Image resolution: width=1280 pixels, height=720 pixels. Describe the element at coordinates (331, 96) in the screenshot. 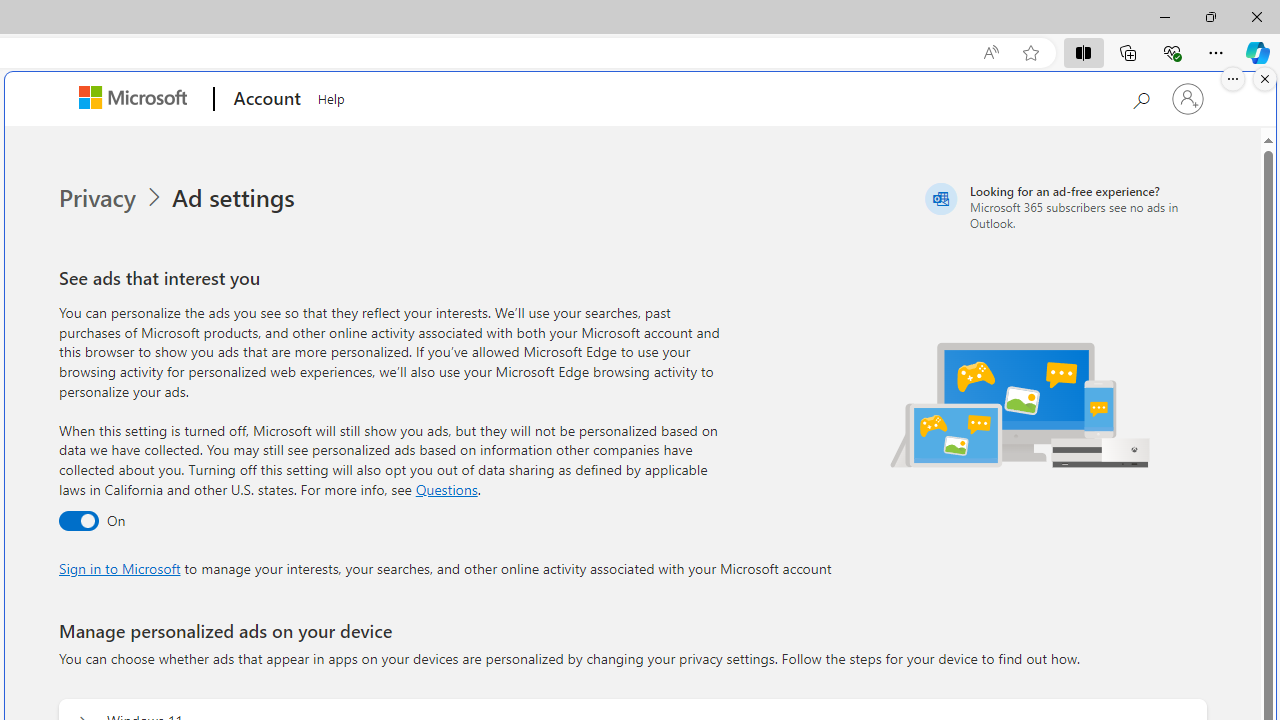

I see `Help` at that location.